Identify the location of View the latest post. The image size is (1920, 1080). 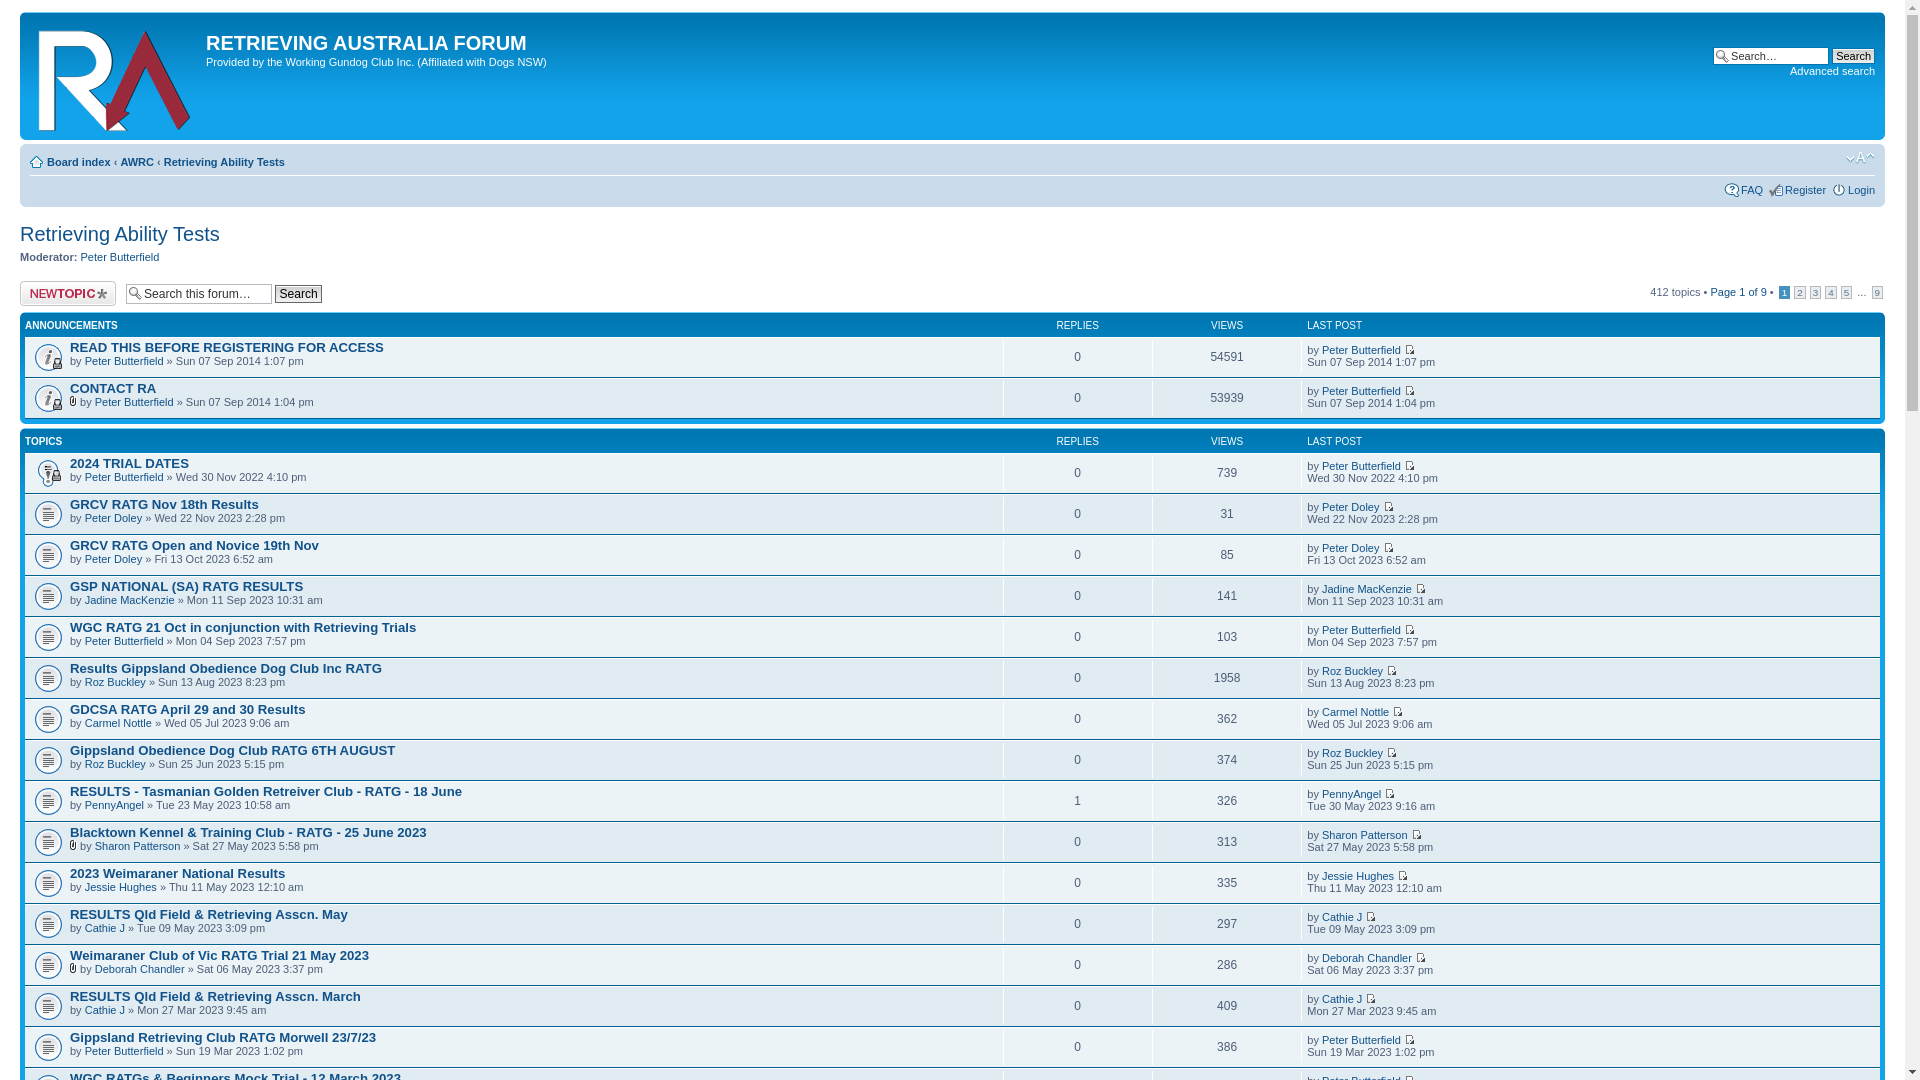
(1370, 998).